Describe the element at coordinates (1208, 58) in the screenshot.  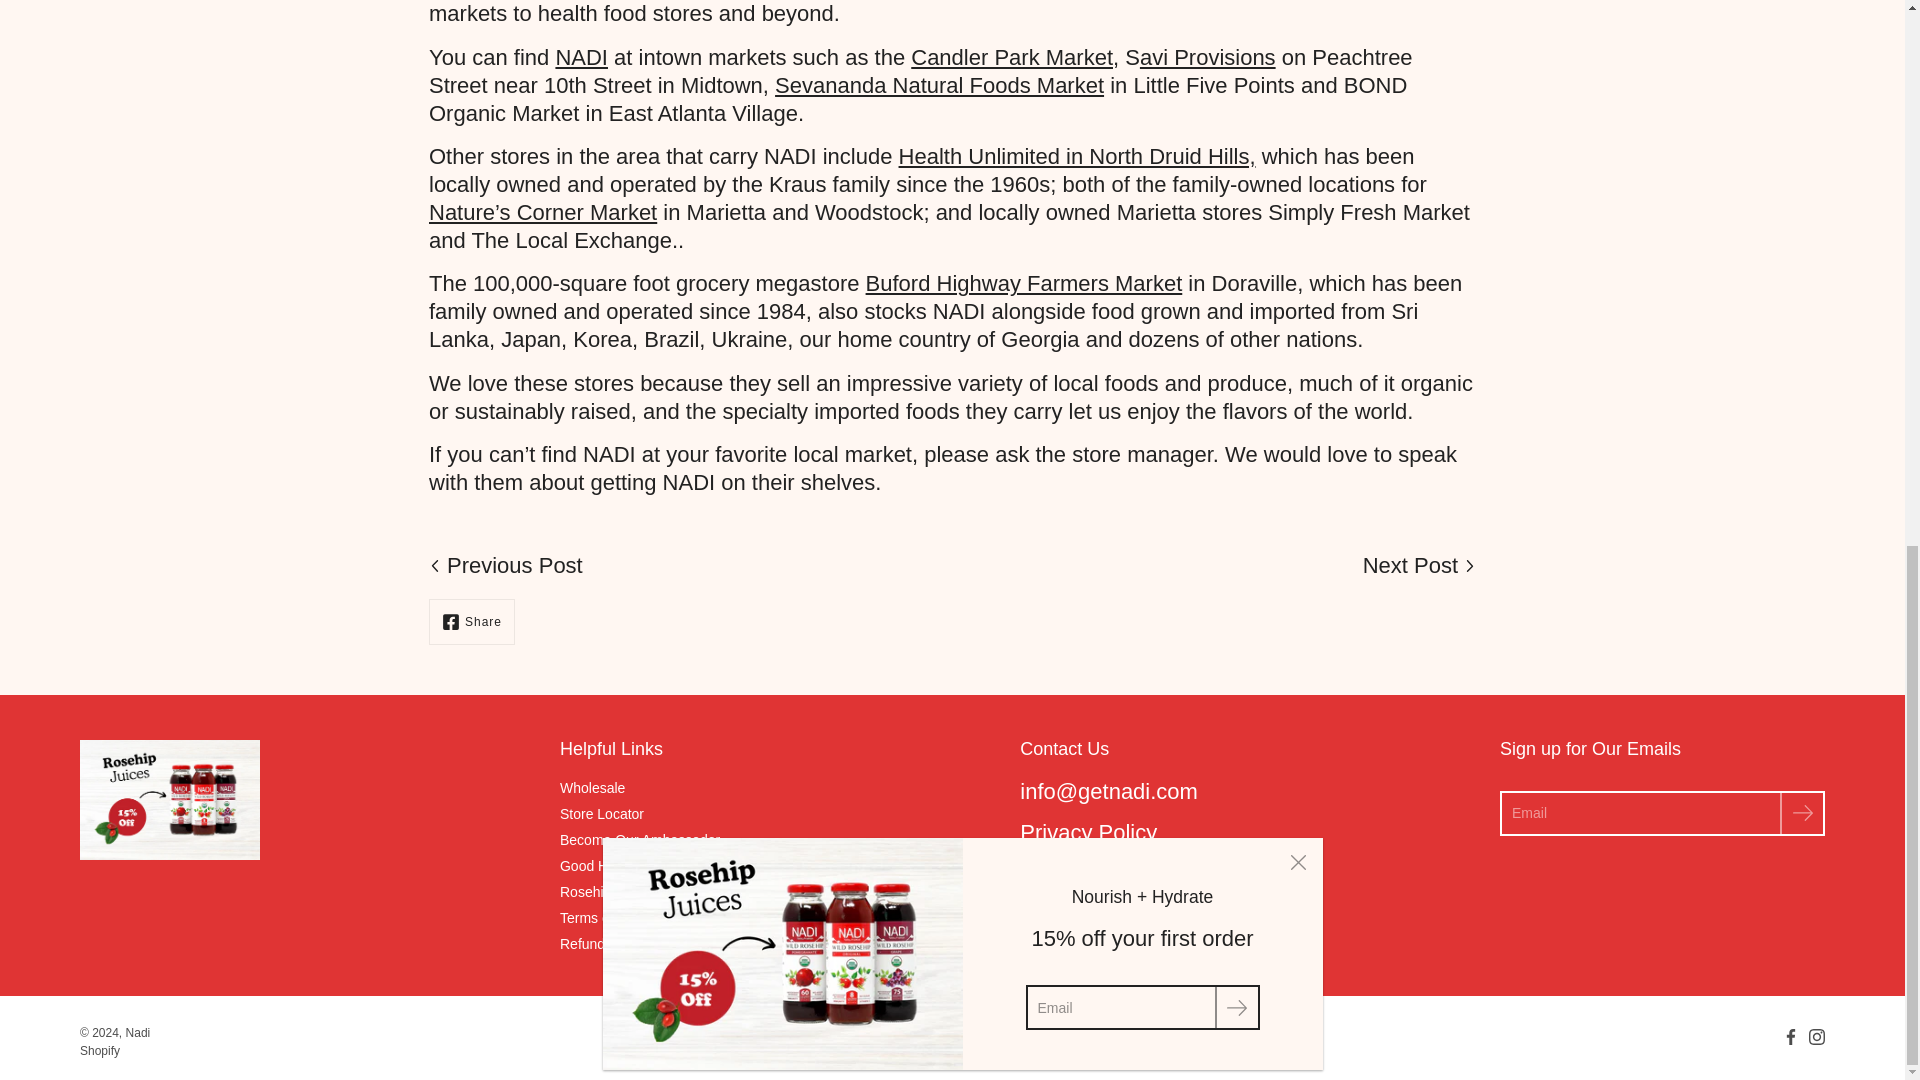
I see `avi Provisions` at that location.